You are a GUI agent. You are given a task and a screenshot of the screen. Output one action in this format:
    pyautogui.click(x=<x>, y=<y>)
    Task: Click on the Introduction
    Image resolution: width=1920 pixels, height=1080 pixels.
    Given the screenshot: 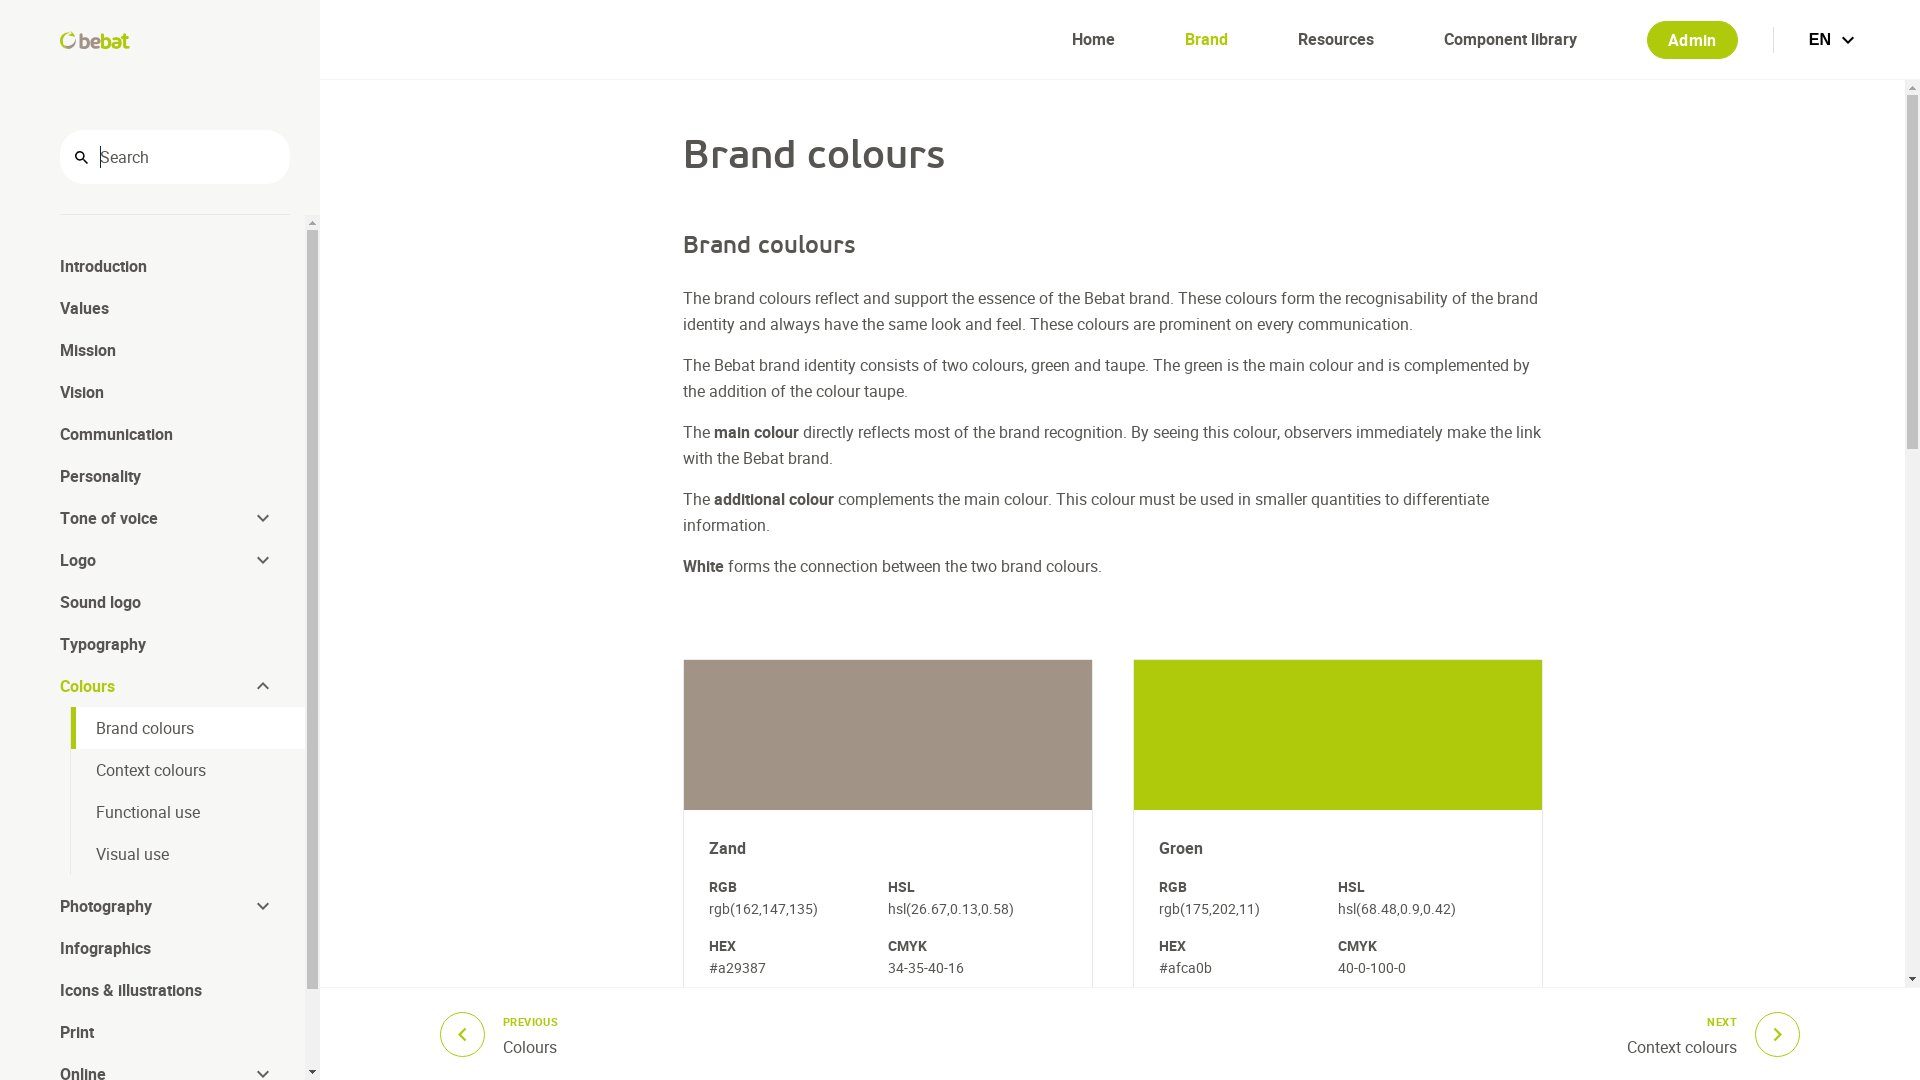 What is the action you would take?
    pyautogui.click(x=168, y=266)
    